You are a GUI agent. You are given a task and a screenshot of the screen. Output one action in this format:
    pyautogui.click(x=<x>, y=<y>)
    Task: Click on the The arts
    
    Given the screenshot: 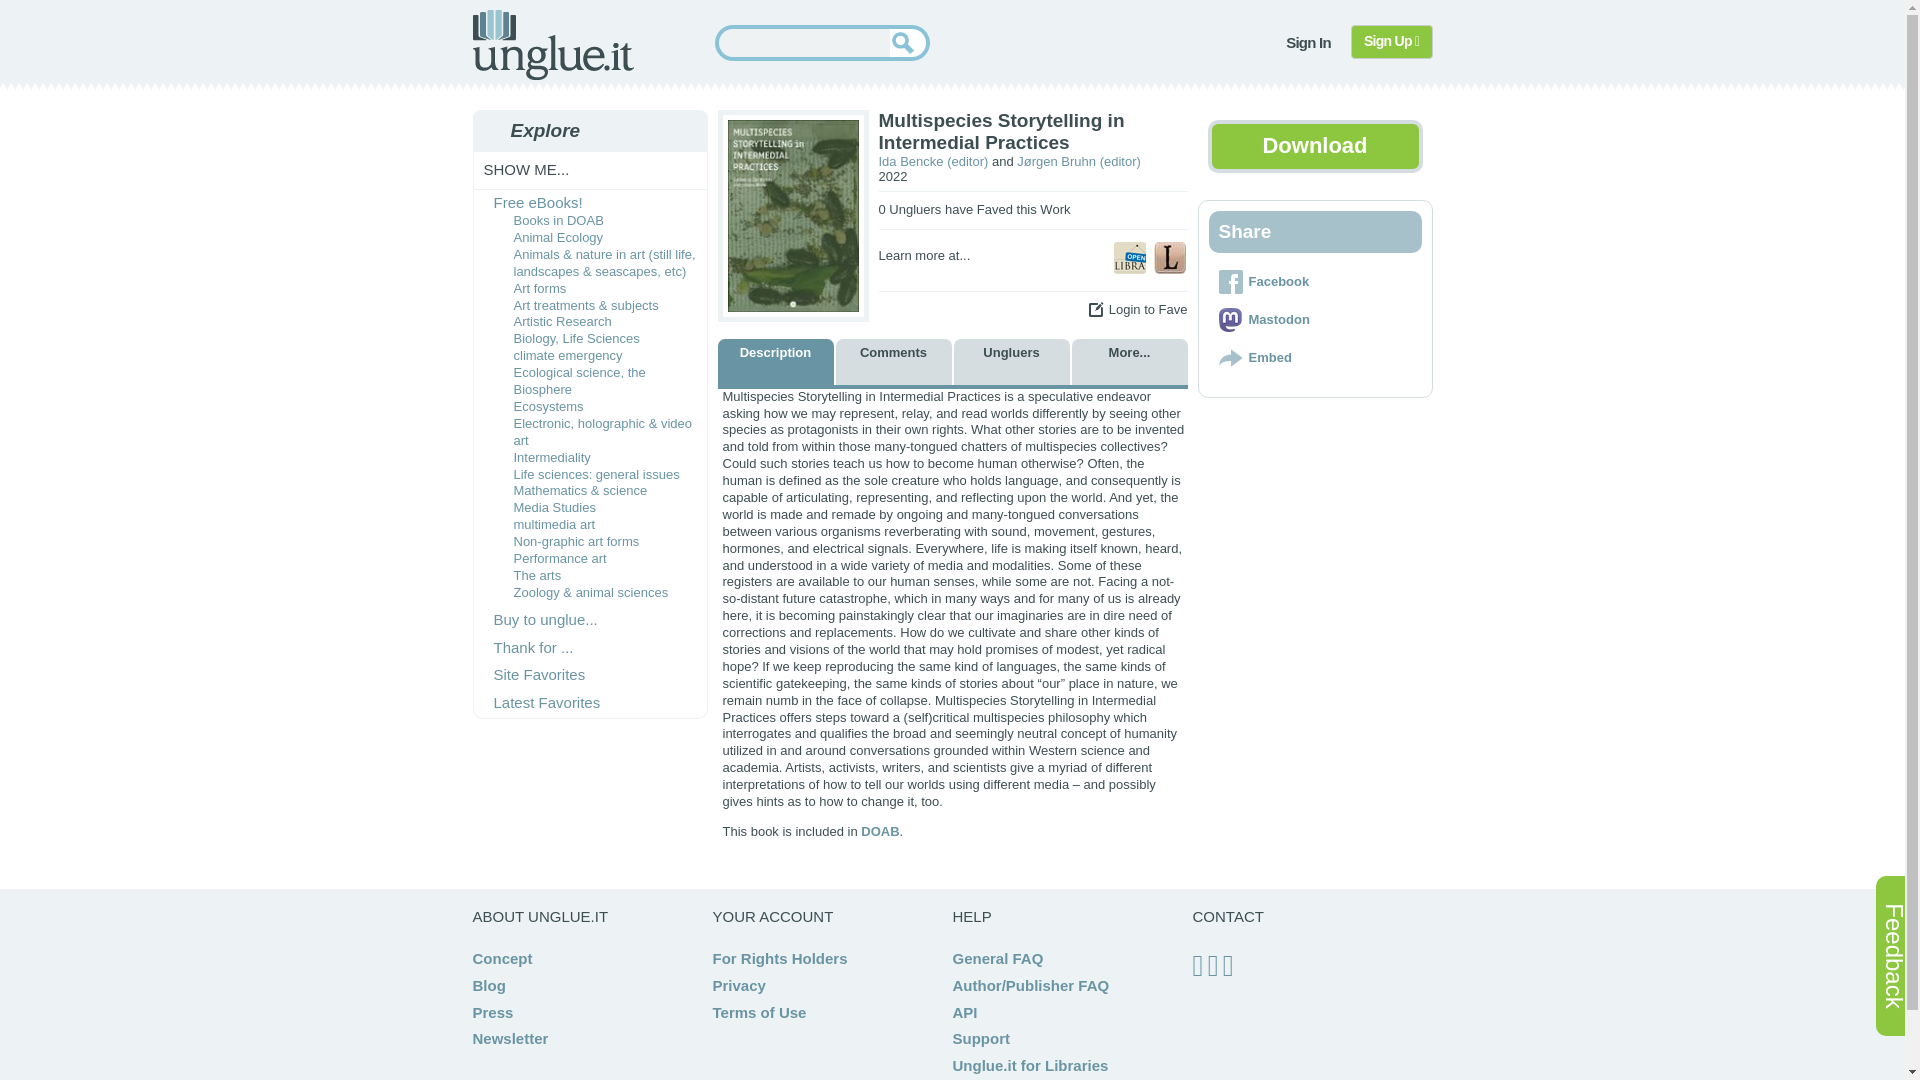 What is the action you would take?
    pyautogui.click(x=538, y=576)
    